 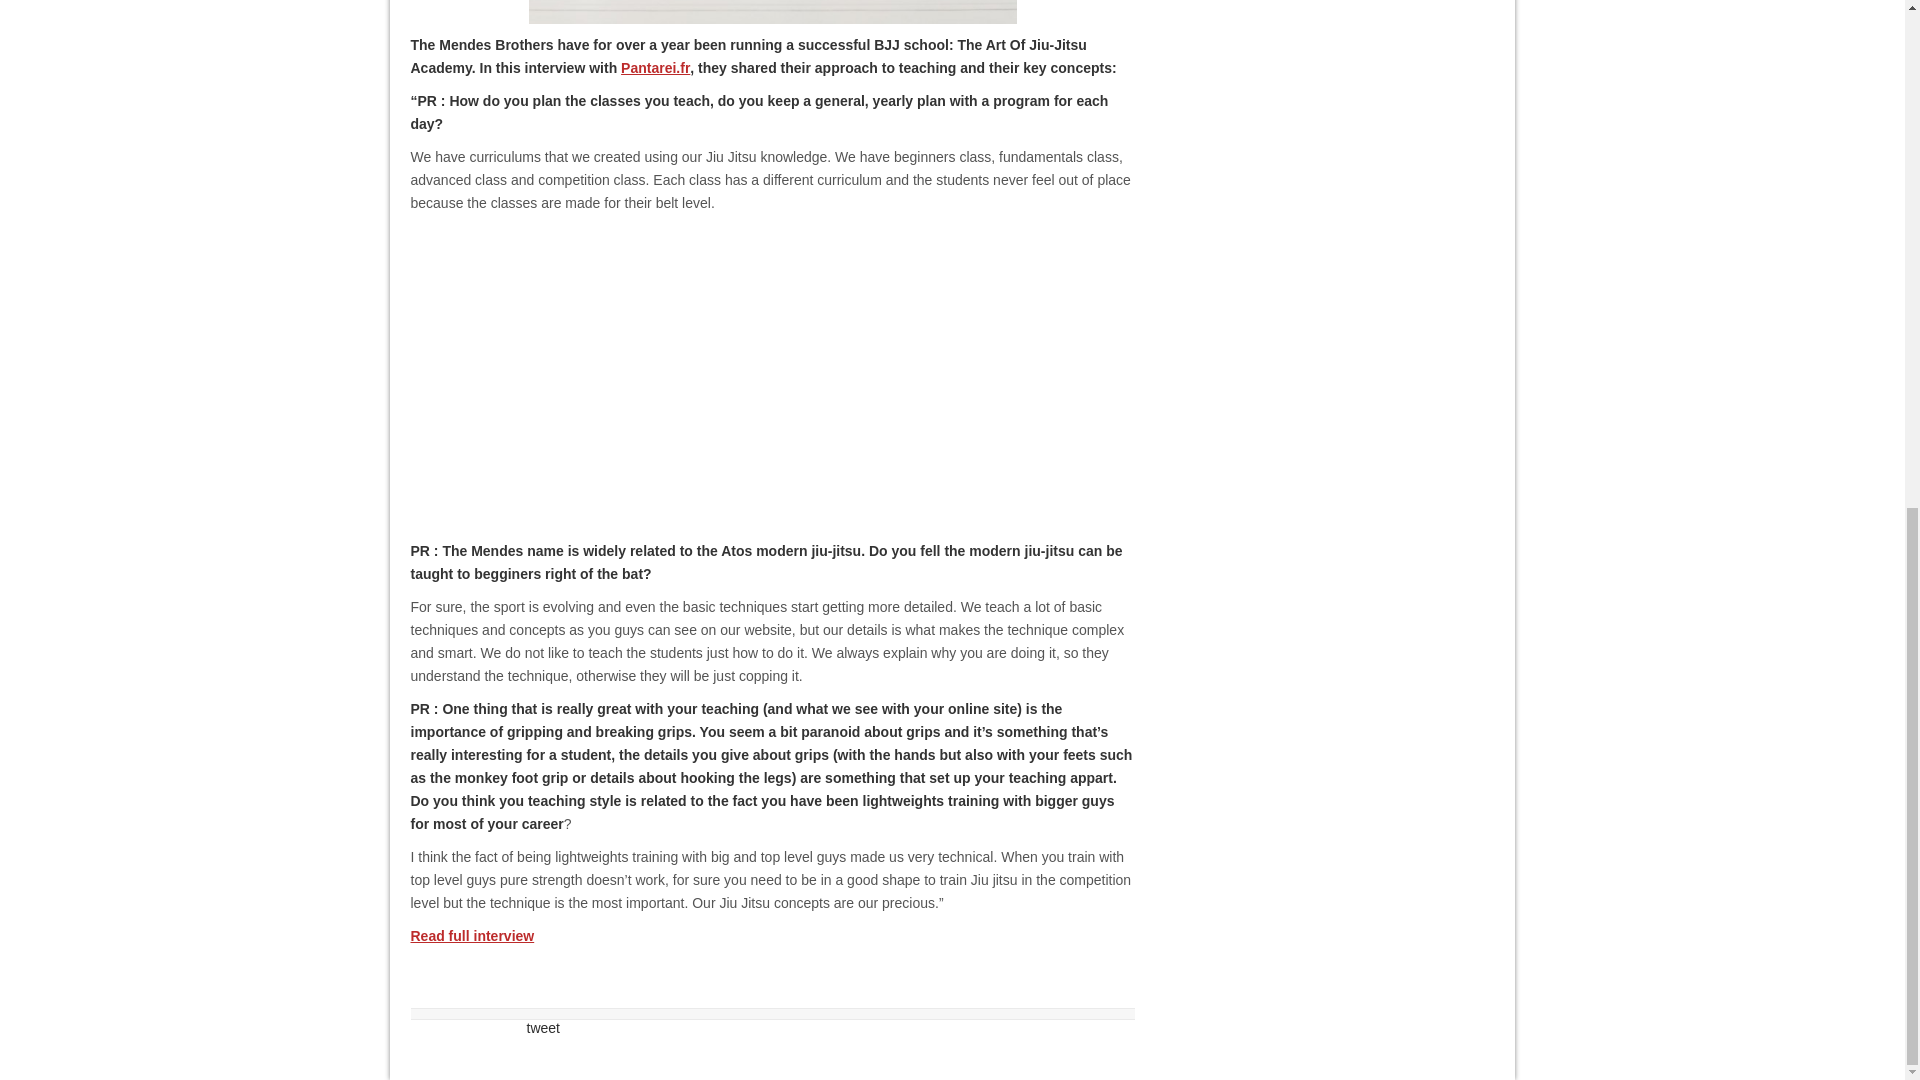 I want to click on tweet, so click(x=542, y=1027).